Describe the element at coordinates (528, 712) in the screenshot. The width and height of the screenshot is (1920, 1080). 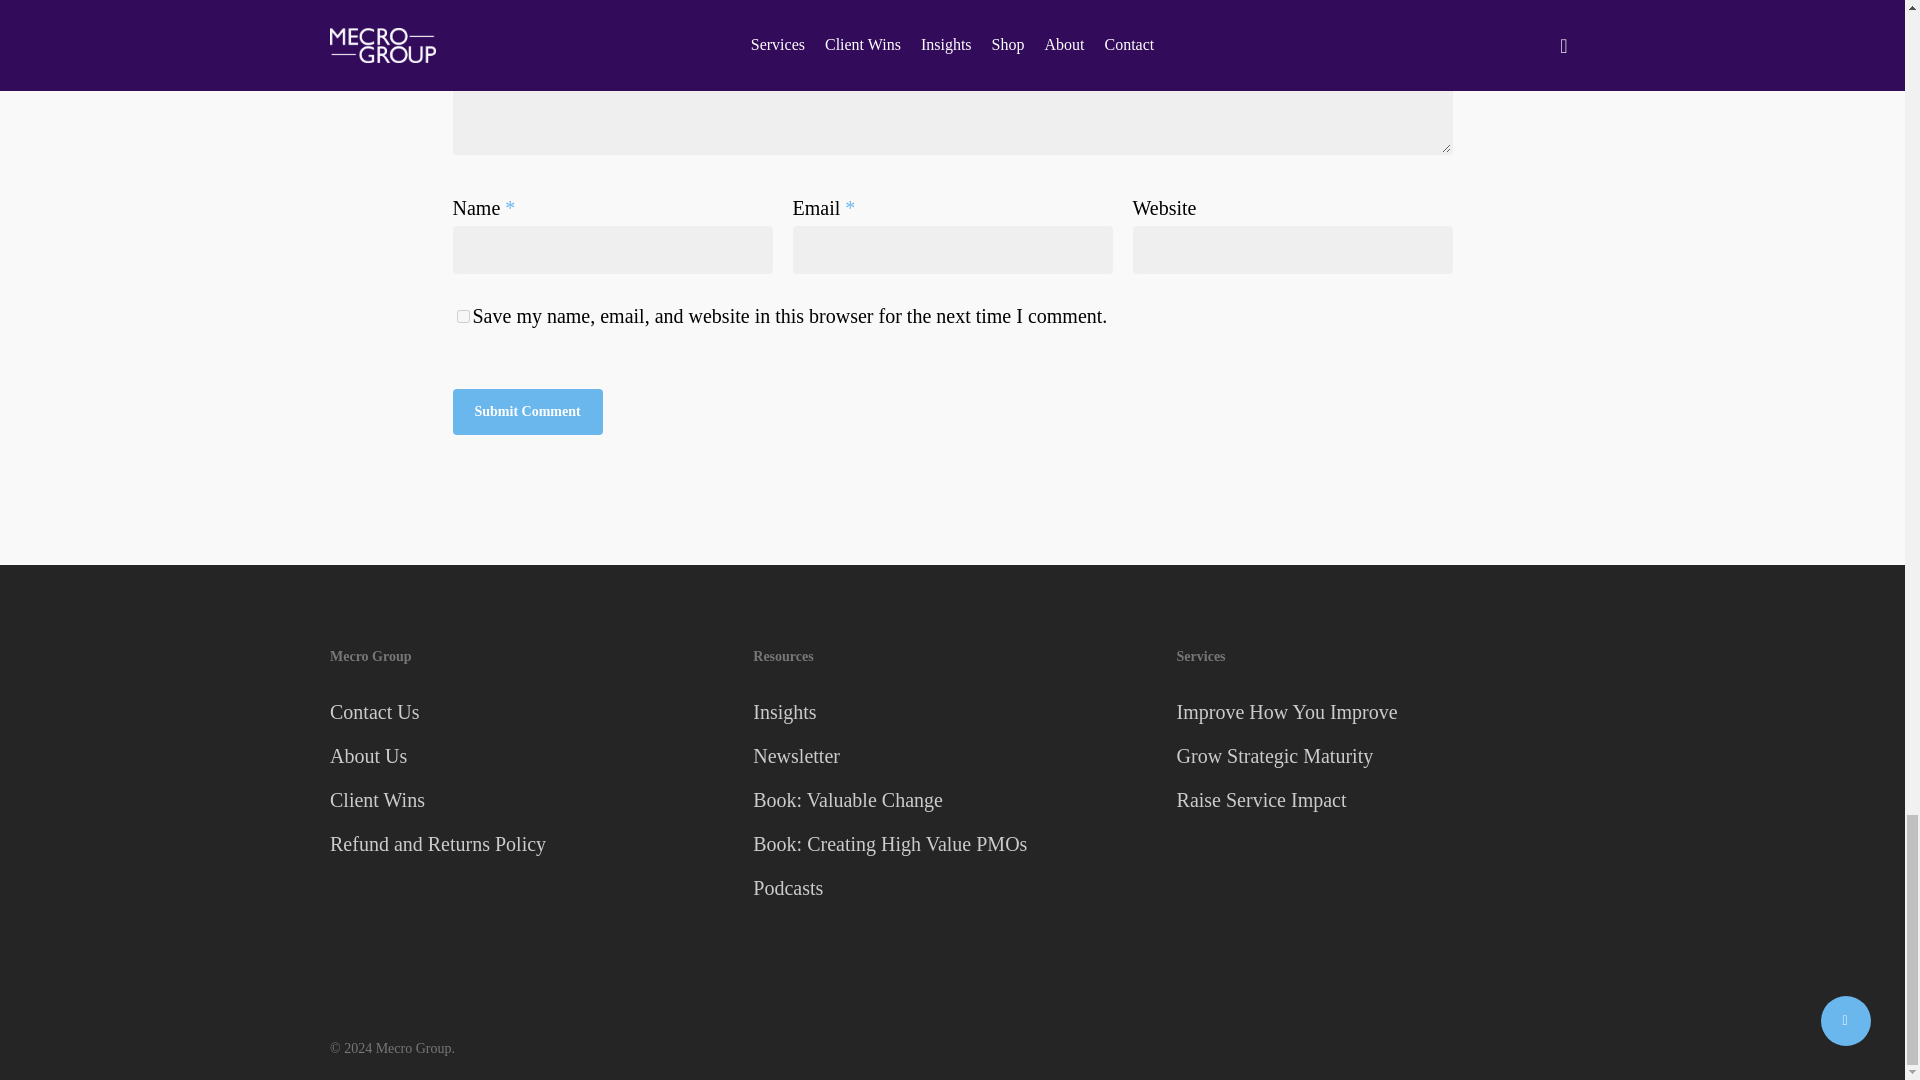
I see `Contact Us` at that location.